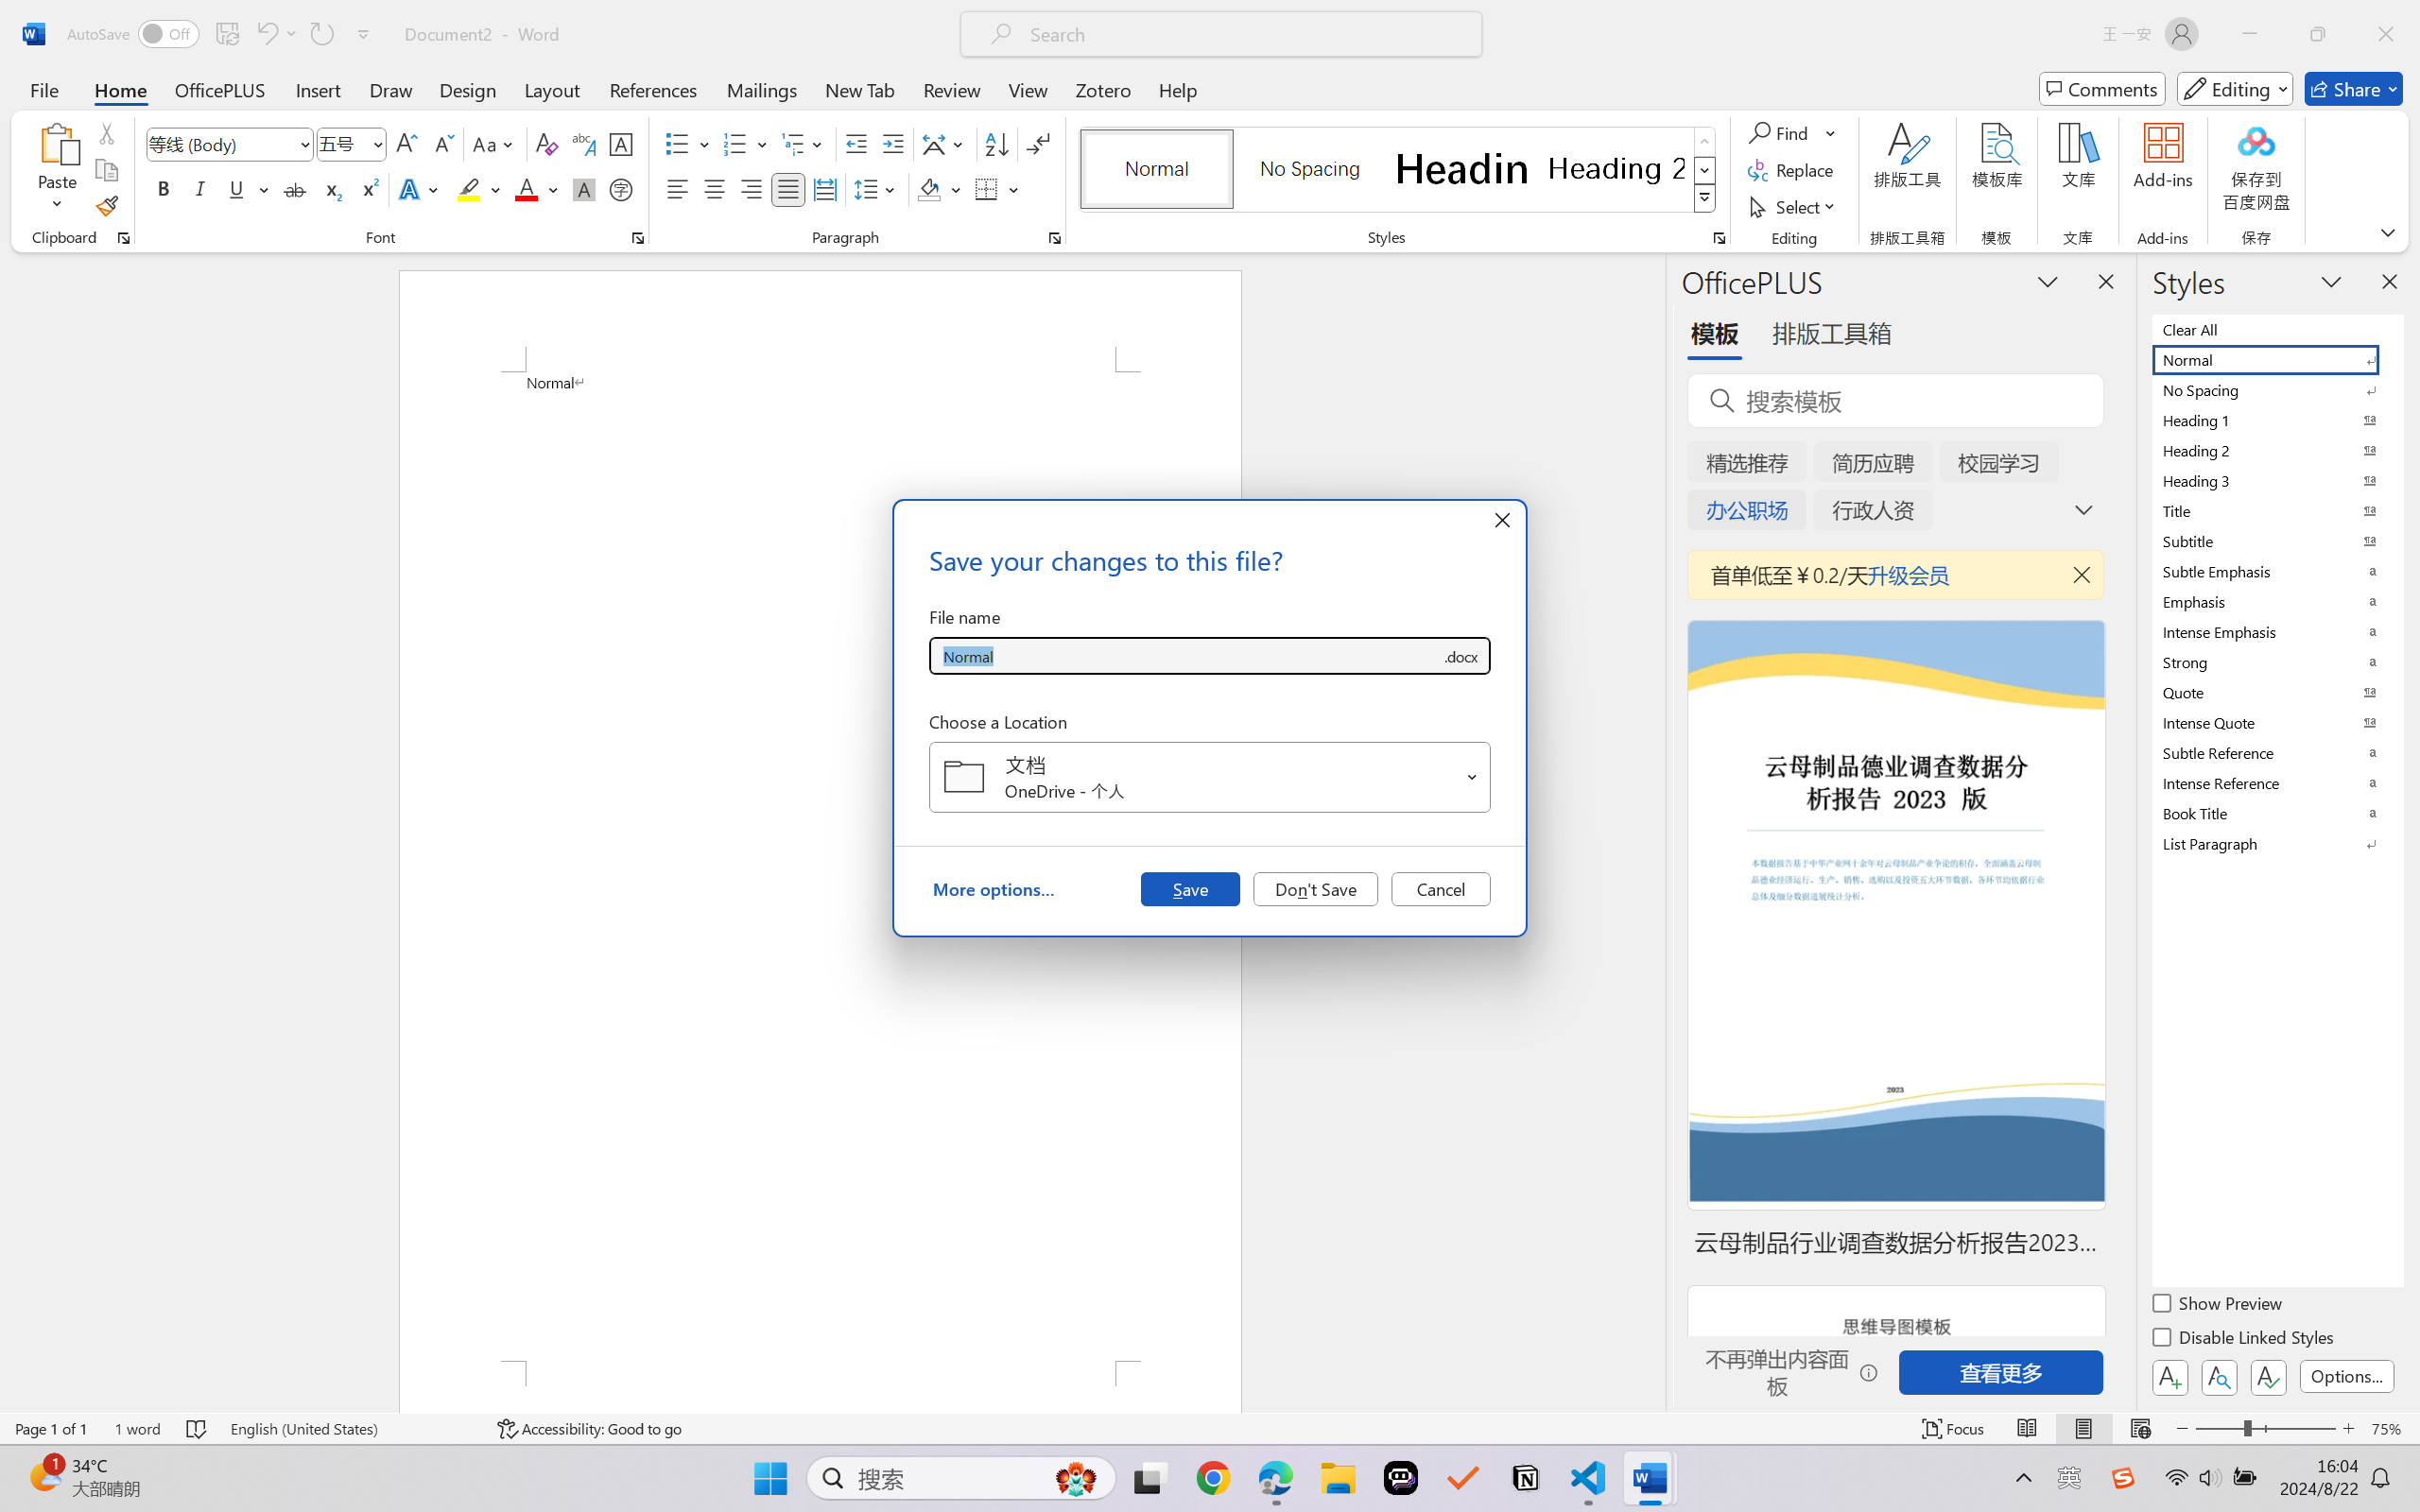 This screenshot has height=1512, width=2420. I want to click on Clear Formatting, so click(546, 144).